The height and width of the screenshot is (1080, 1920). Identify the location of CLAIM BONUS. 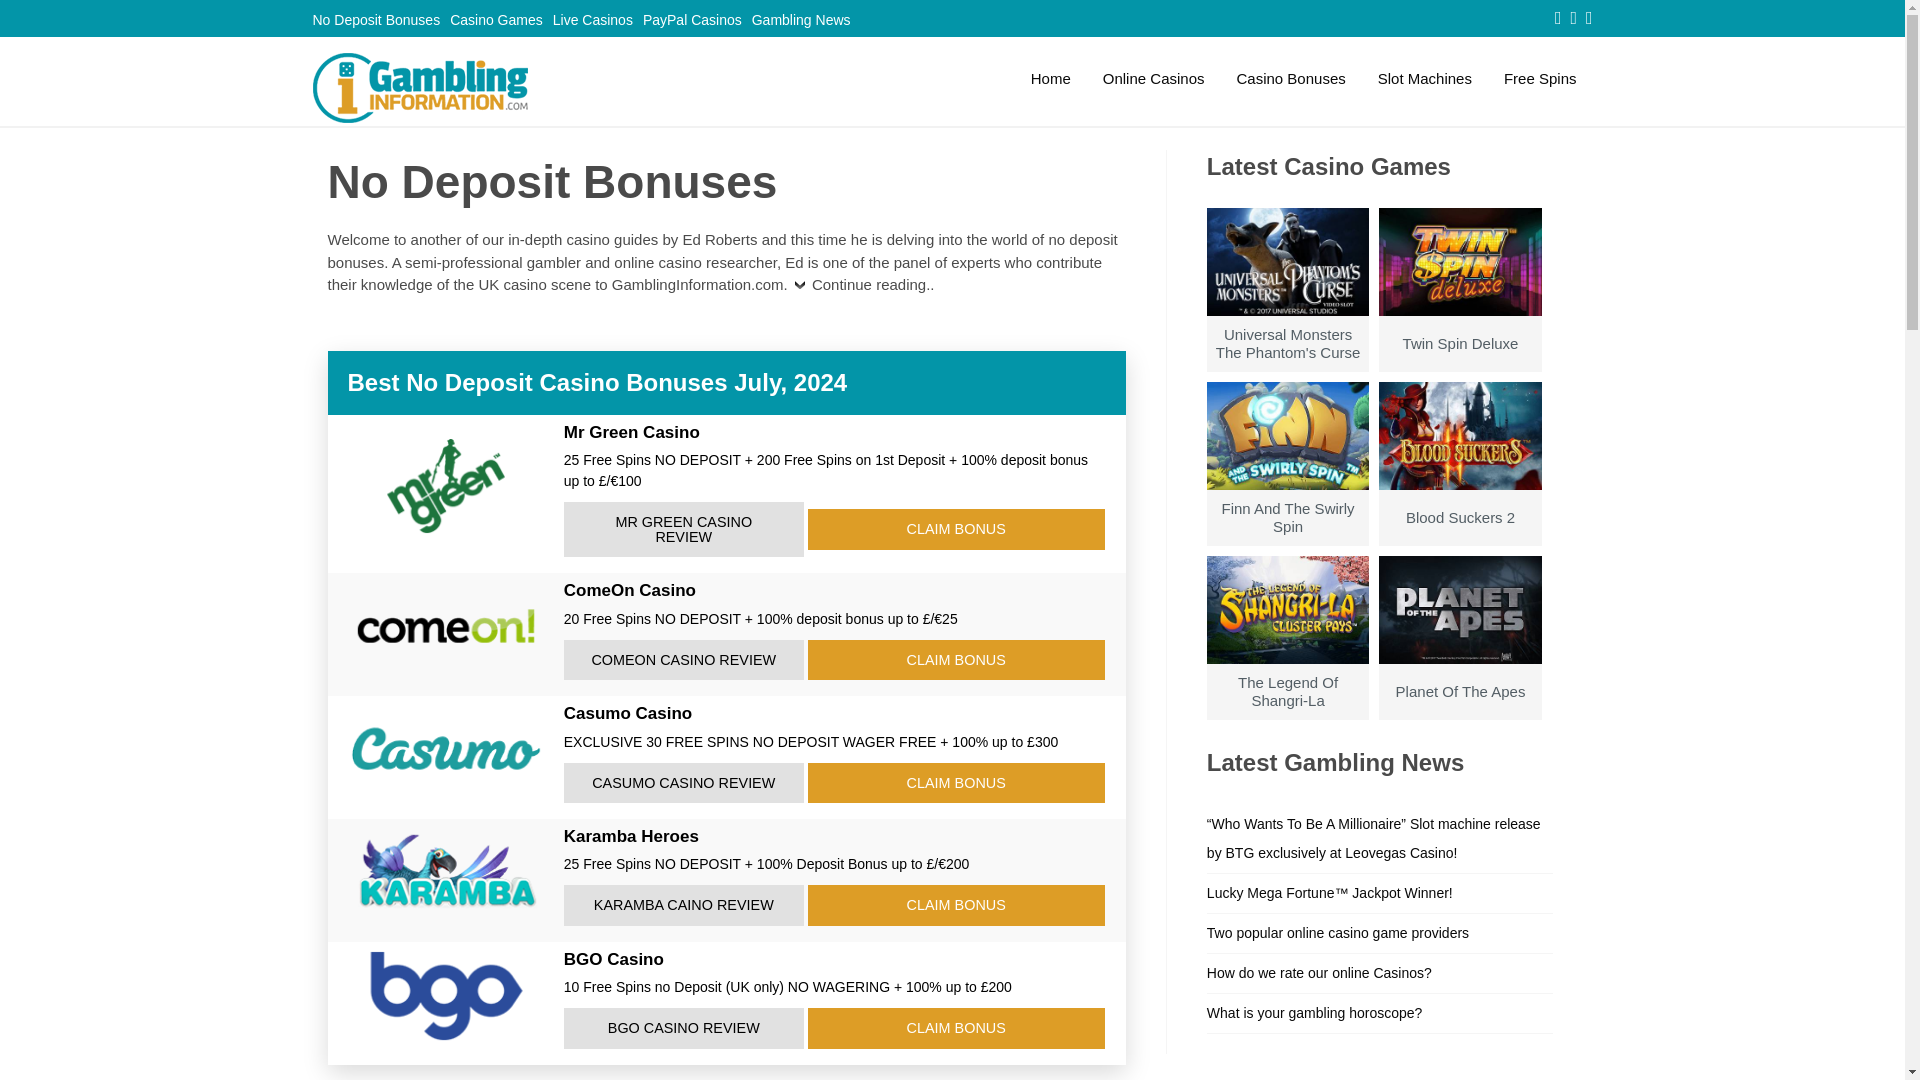
(956, 782).